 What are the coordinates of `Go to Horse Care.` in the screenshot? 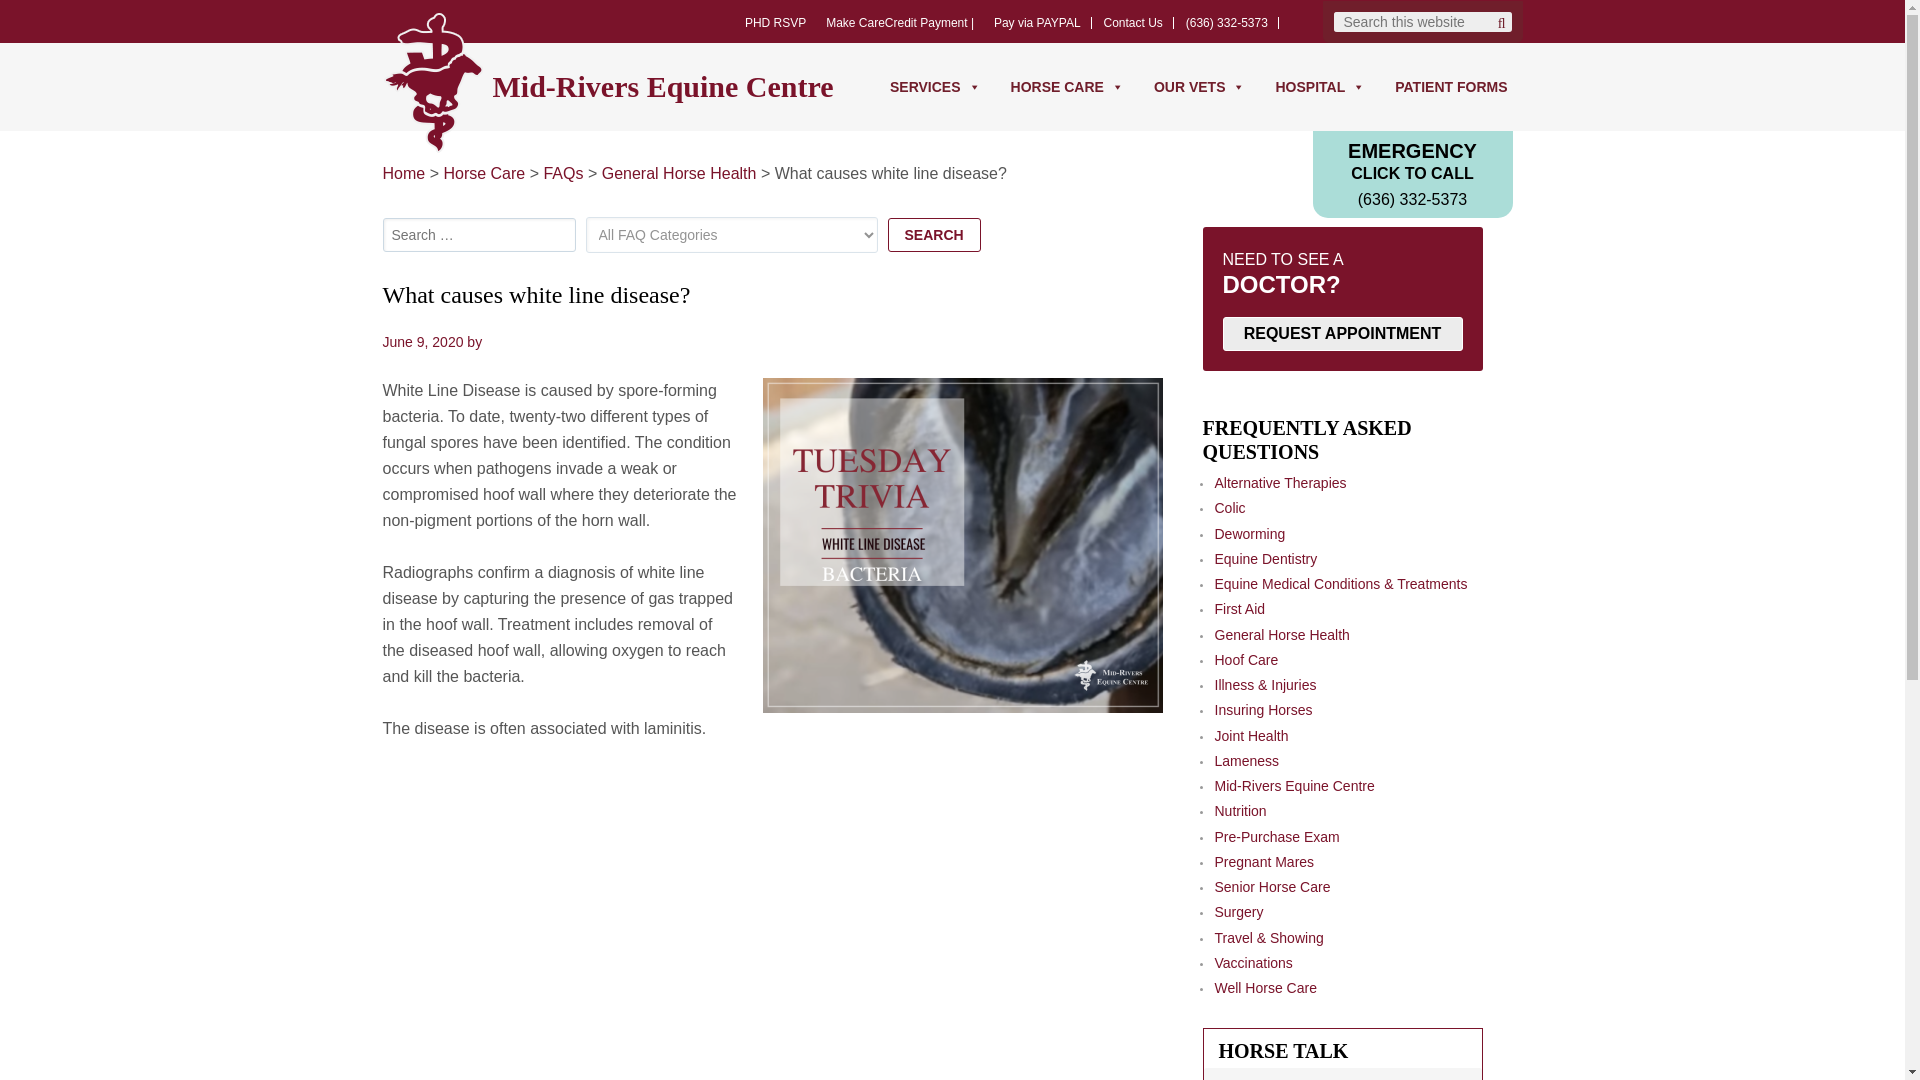 It's located at (484, 174).